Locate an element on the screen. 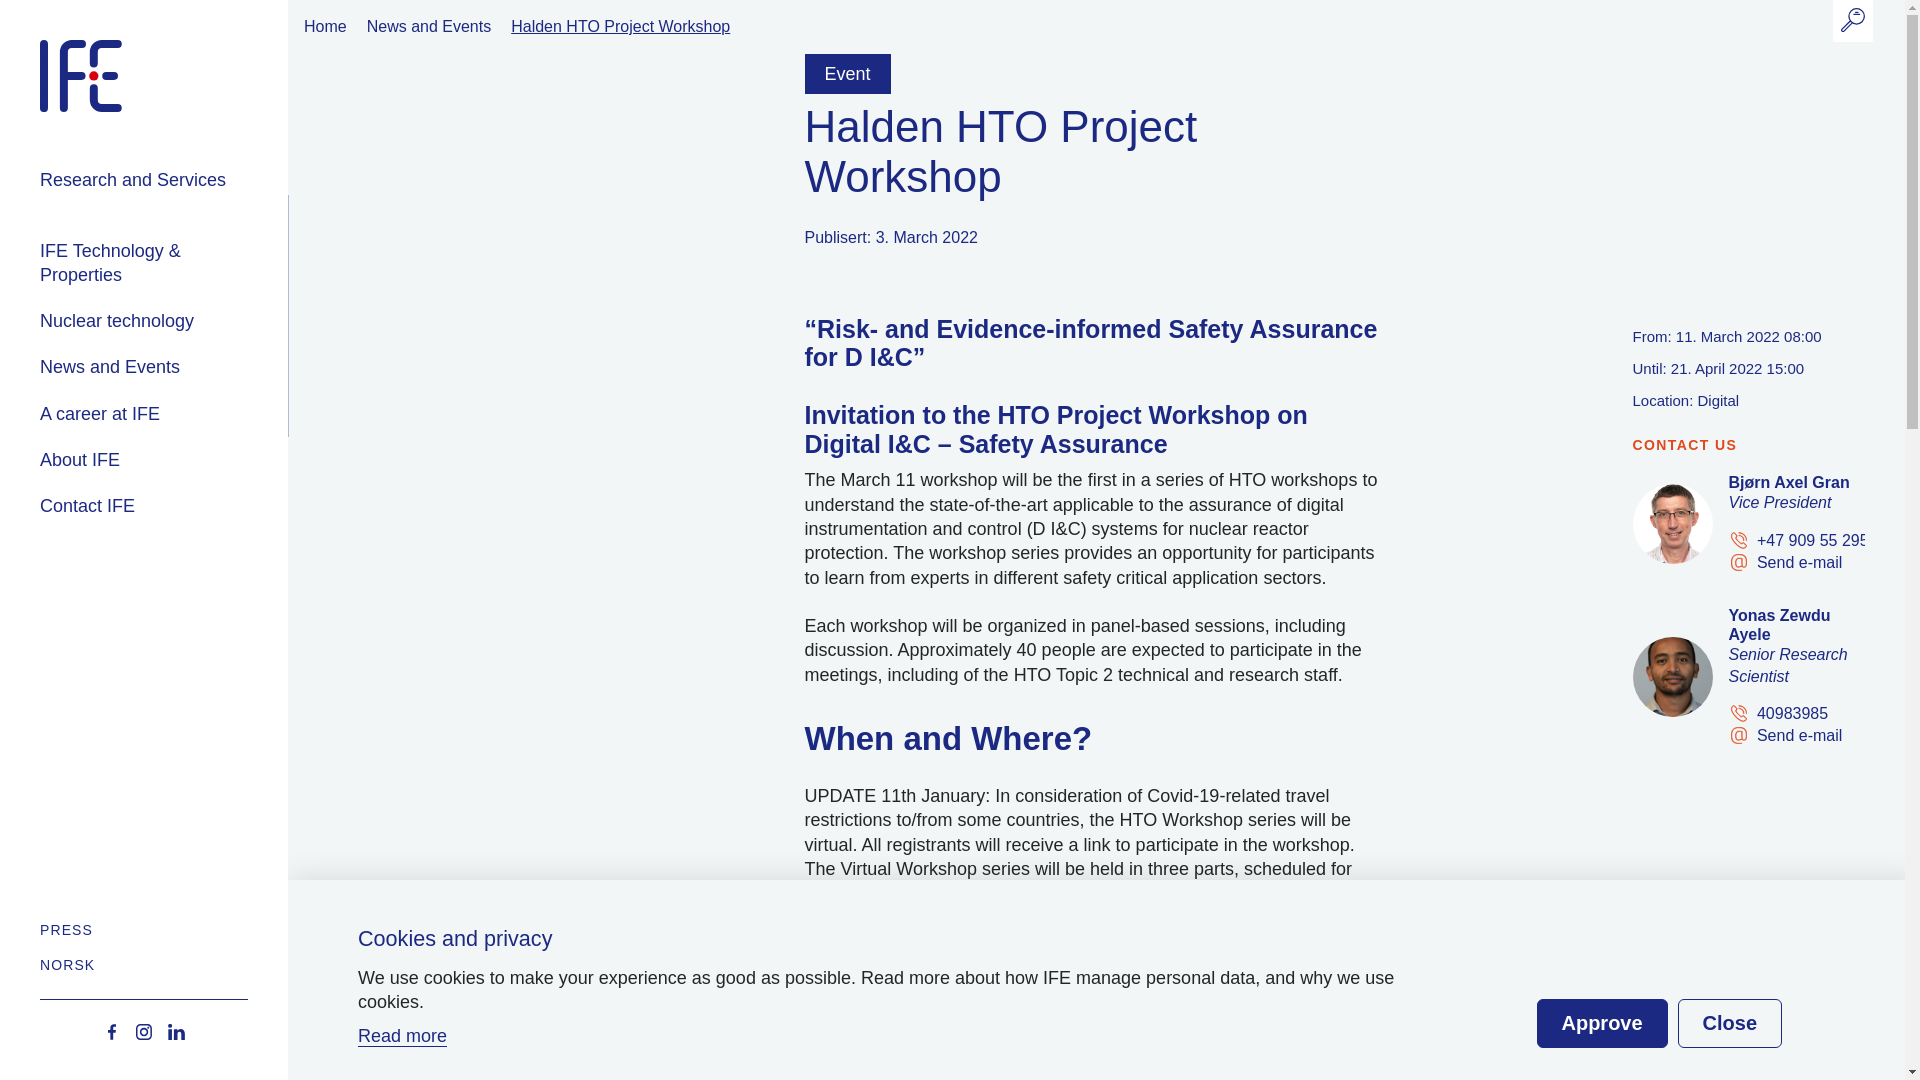  NORSK is located at coordinates (164, 962).